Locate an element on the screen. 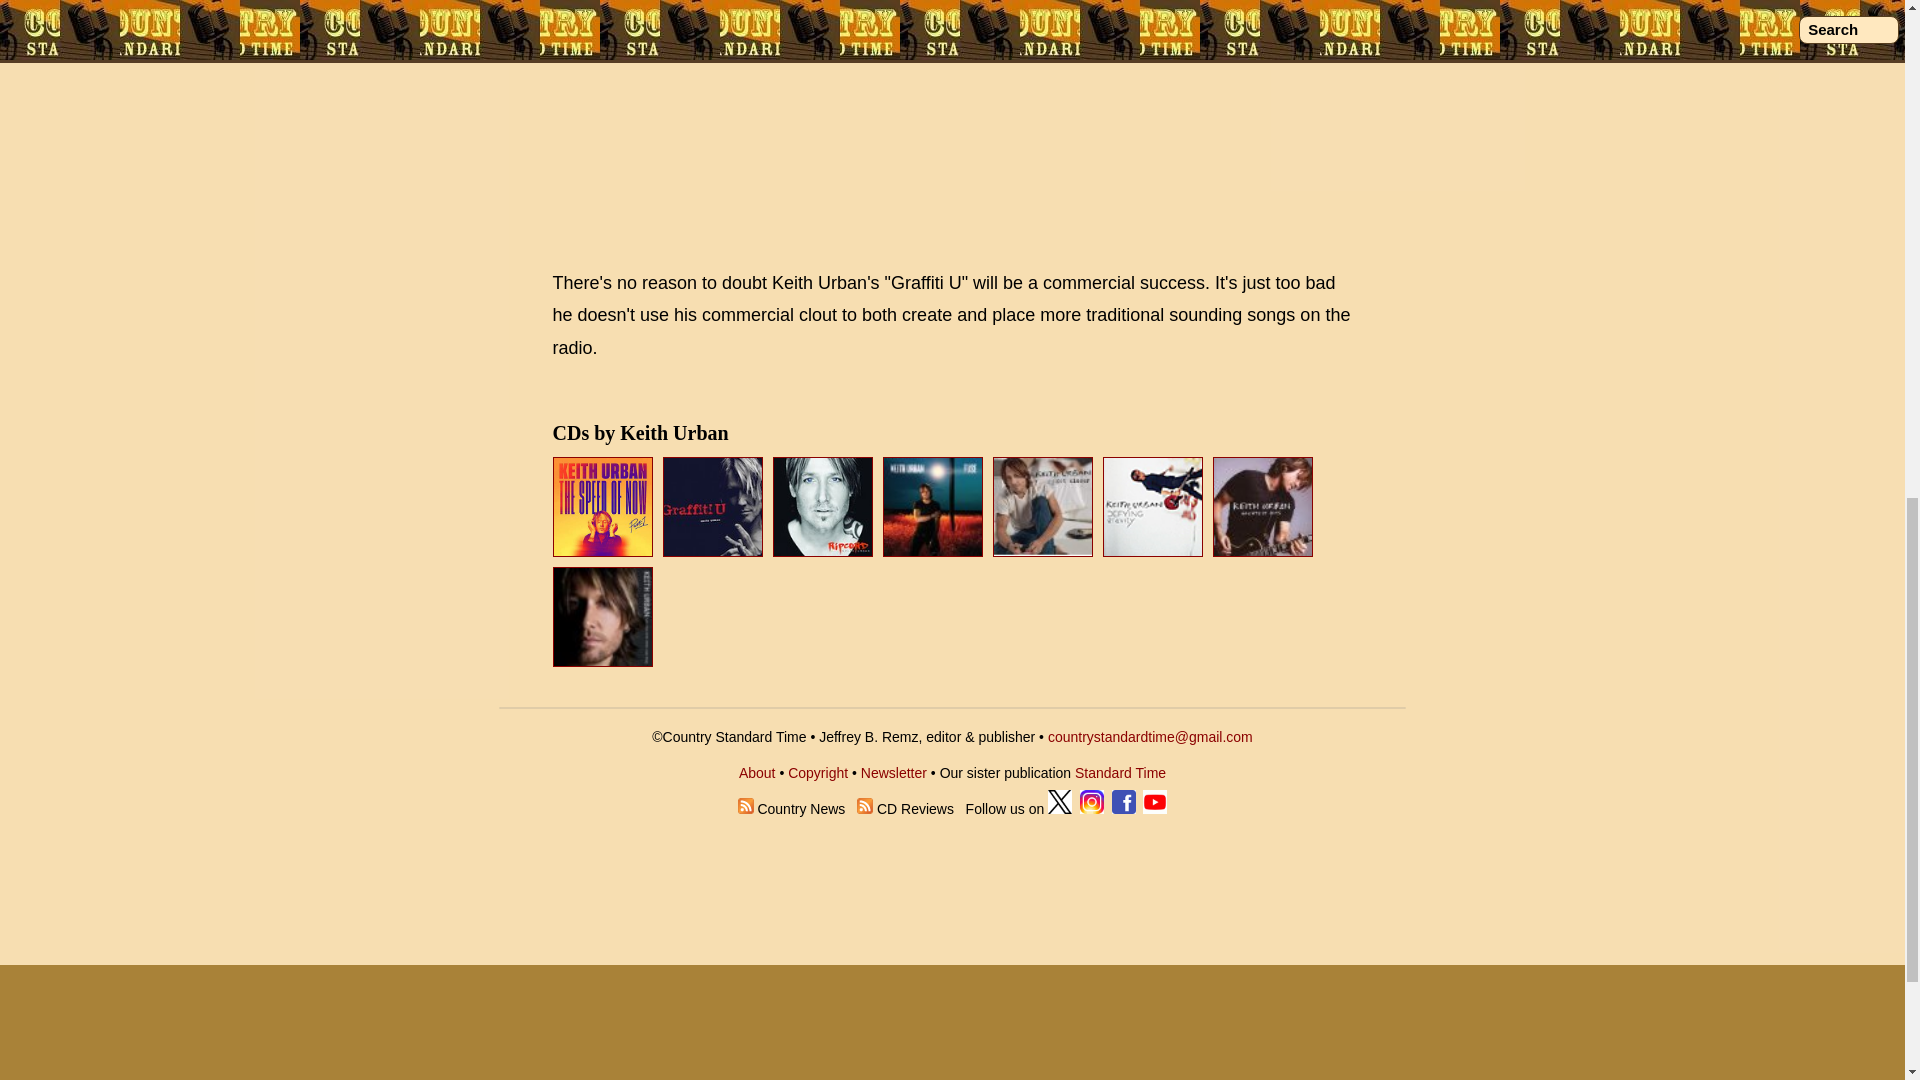  Standard Time is located at coordinates (1120, 772).